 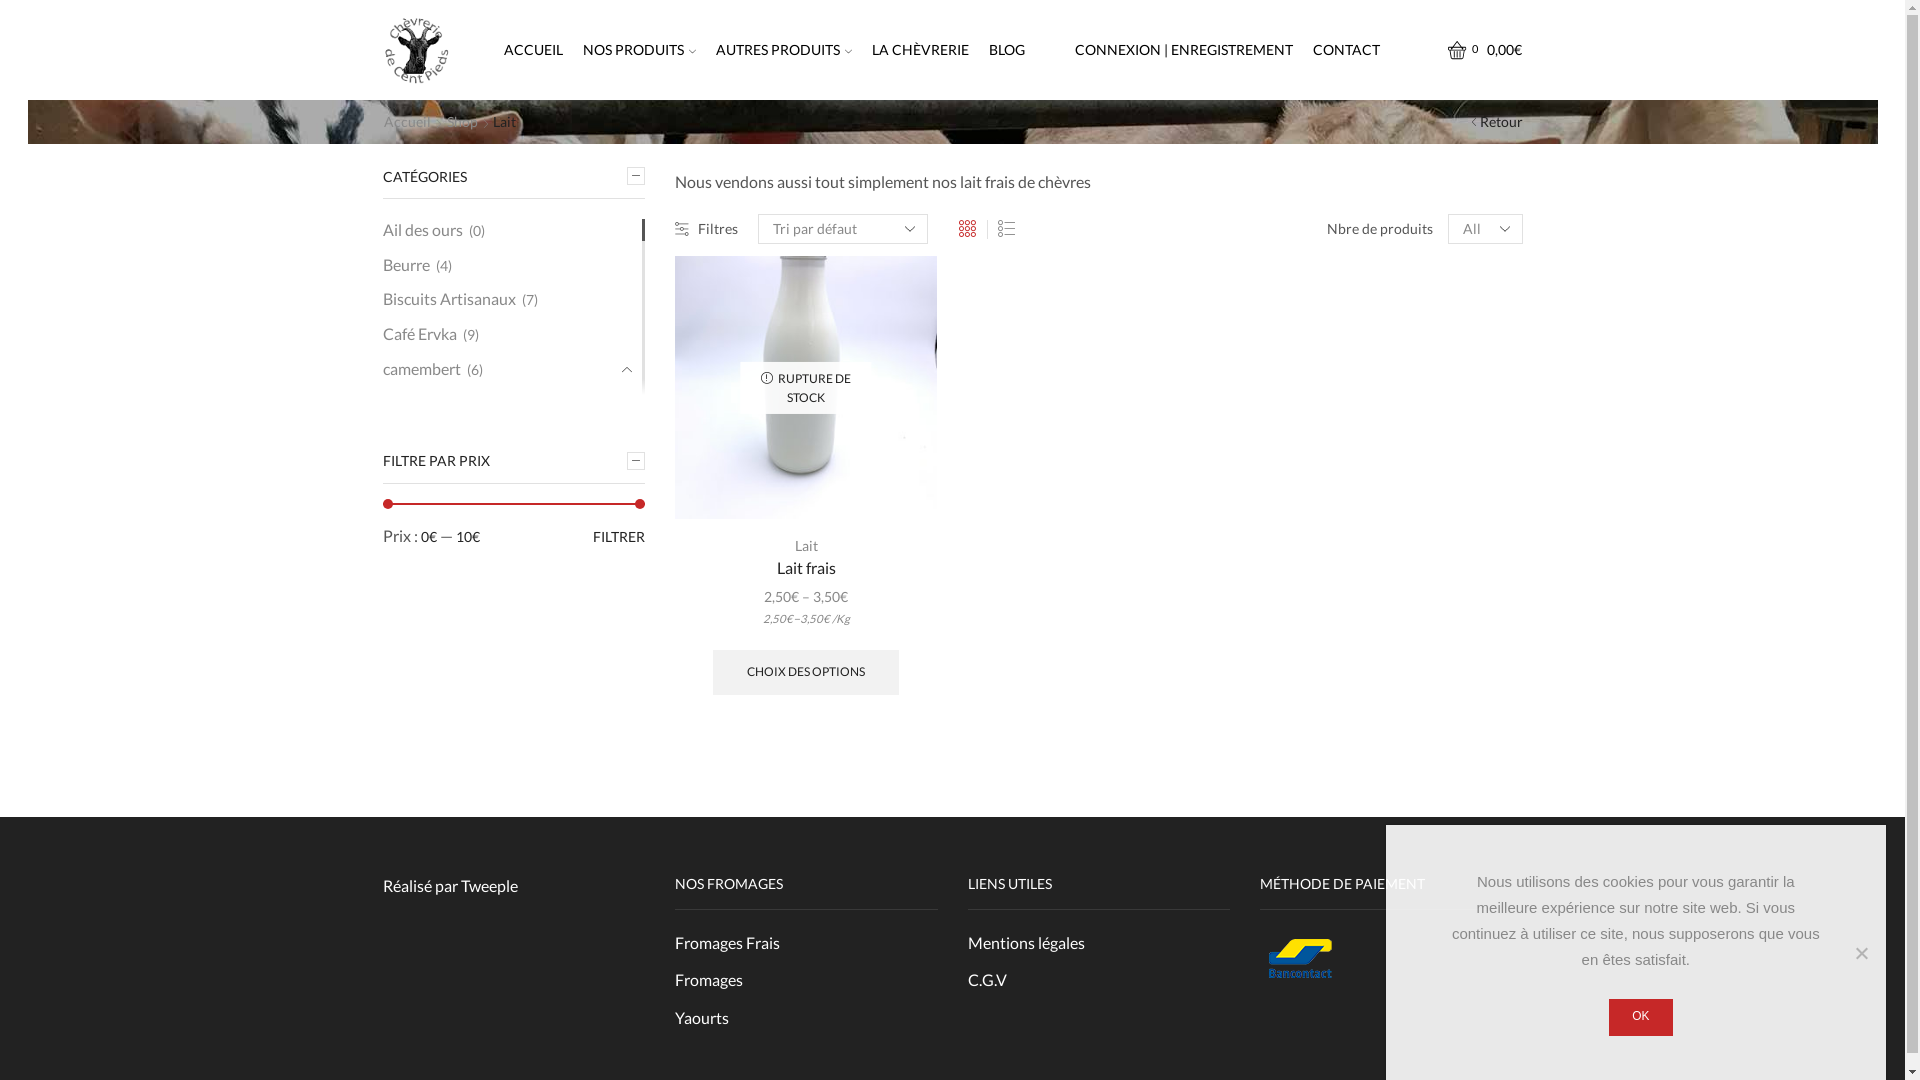 I want to click on Crottins secs, so click(x=430, y=707).